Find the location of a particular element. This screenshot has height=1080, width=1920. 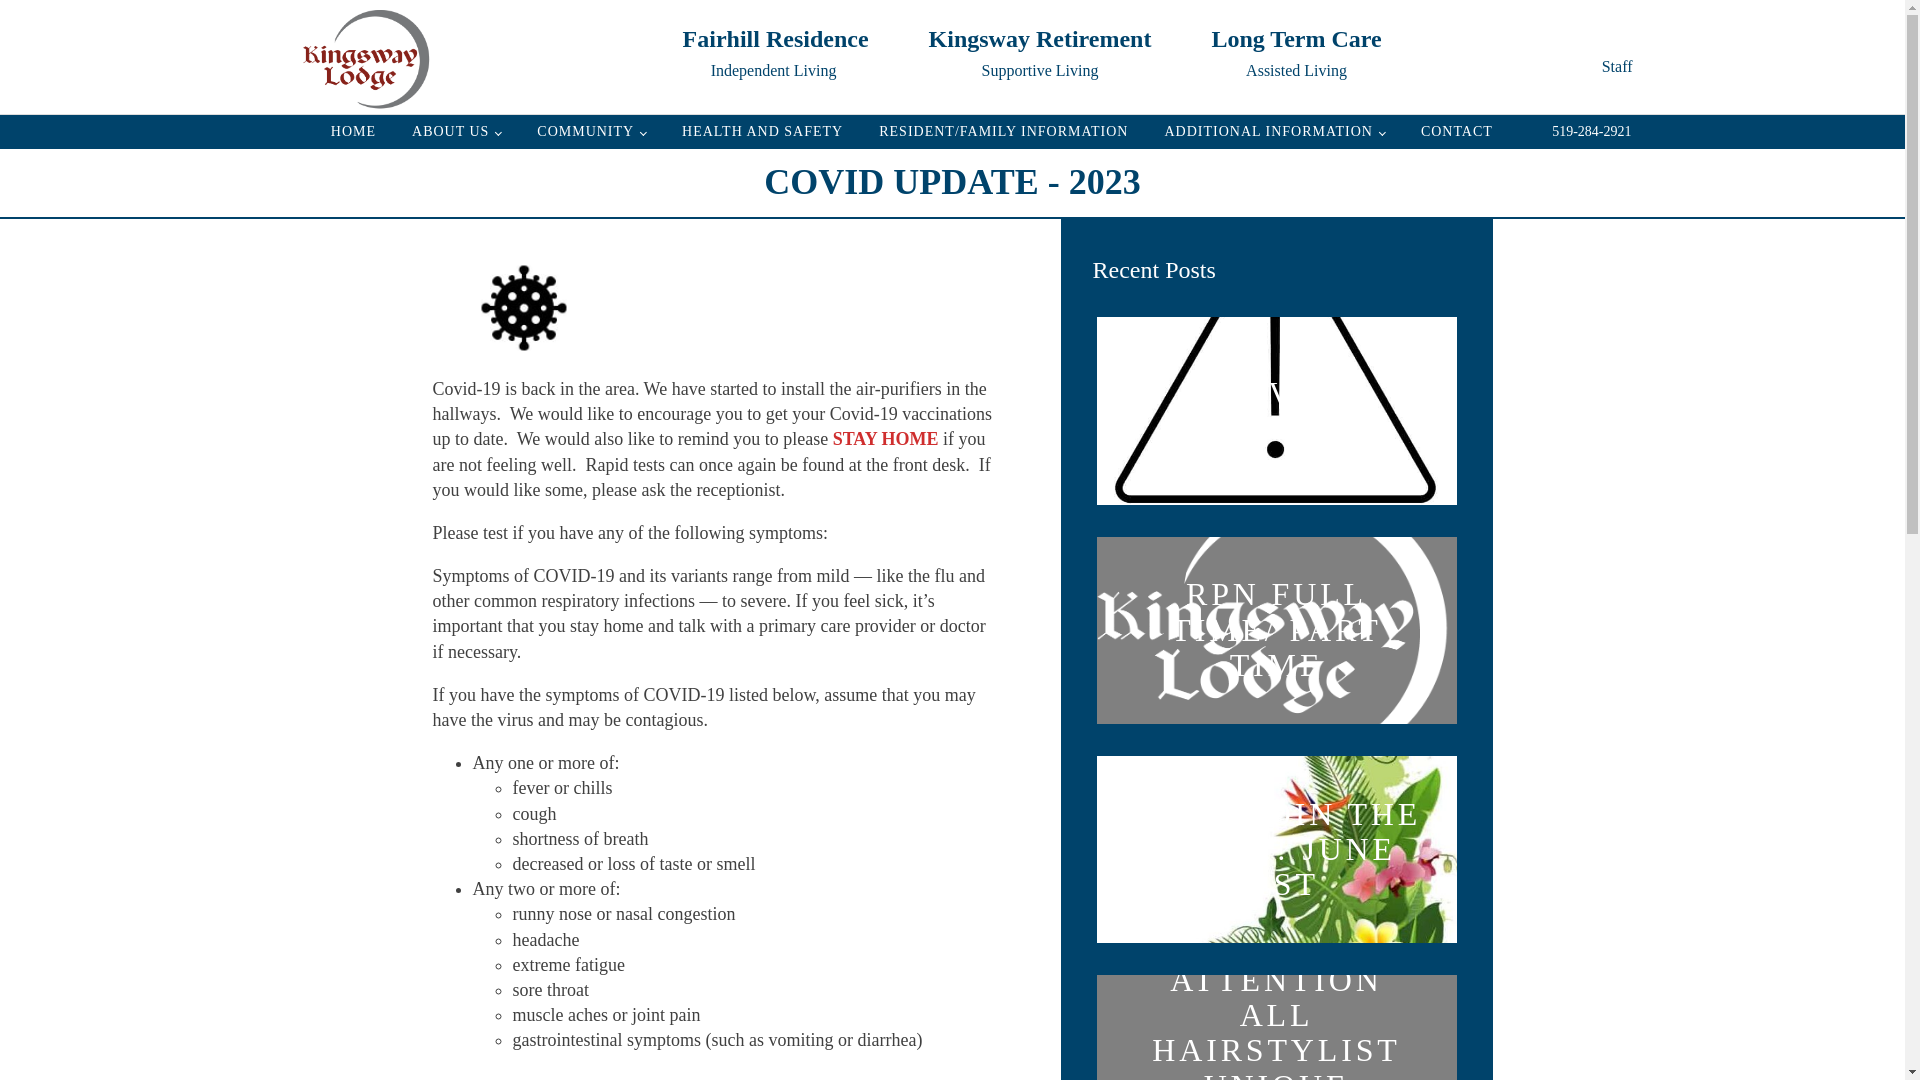

COMMUNITY is located at coordinates (1457, 132).